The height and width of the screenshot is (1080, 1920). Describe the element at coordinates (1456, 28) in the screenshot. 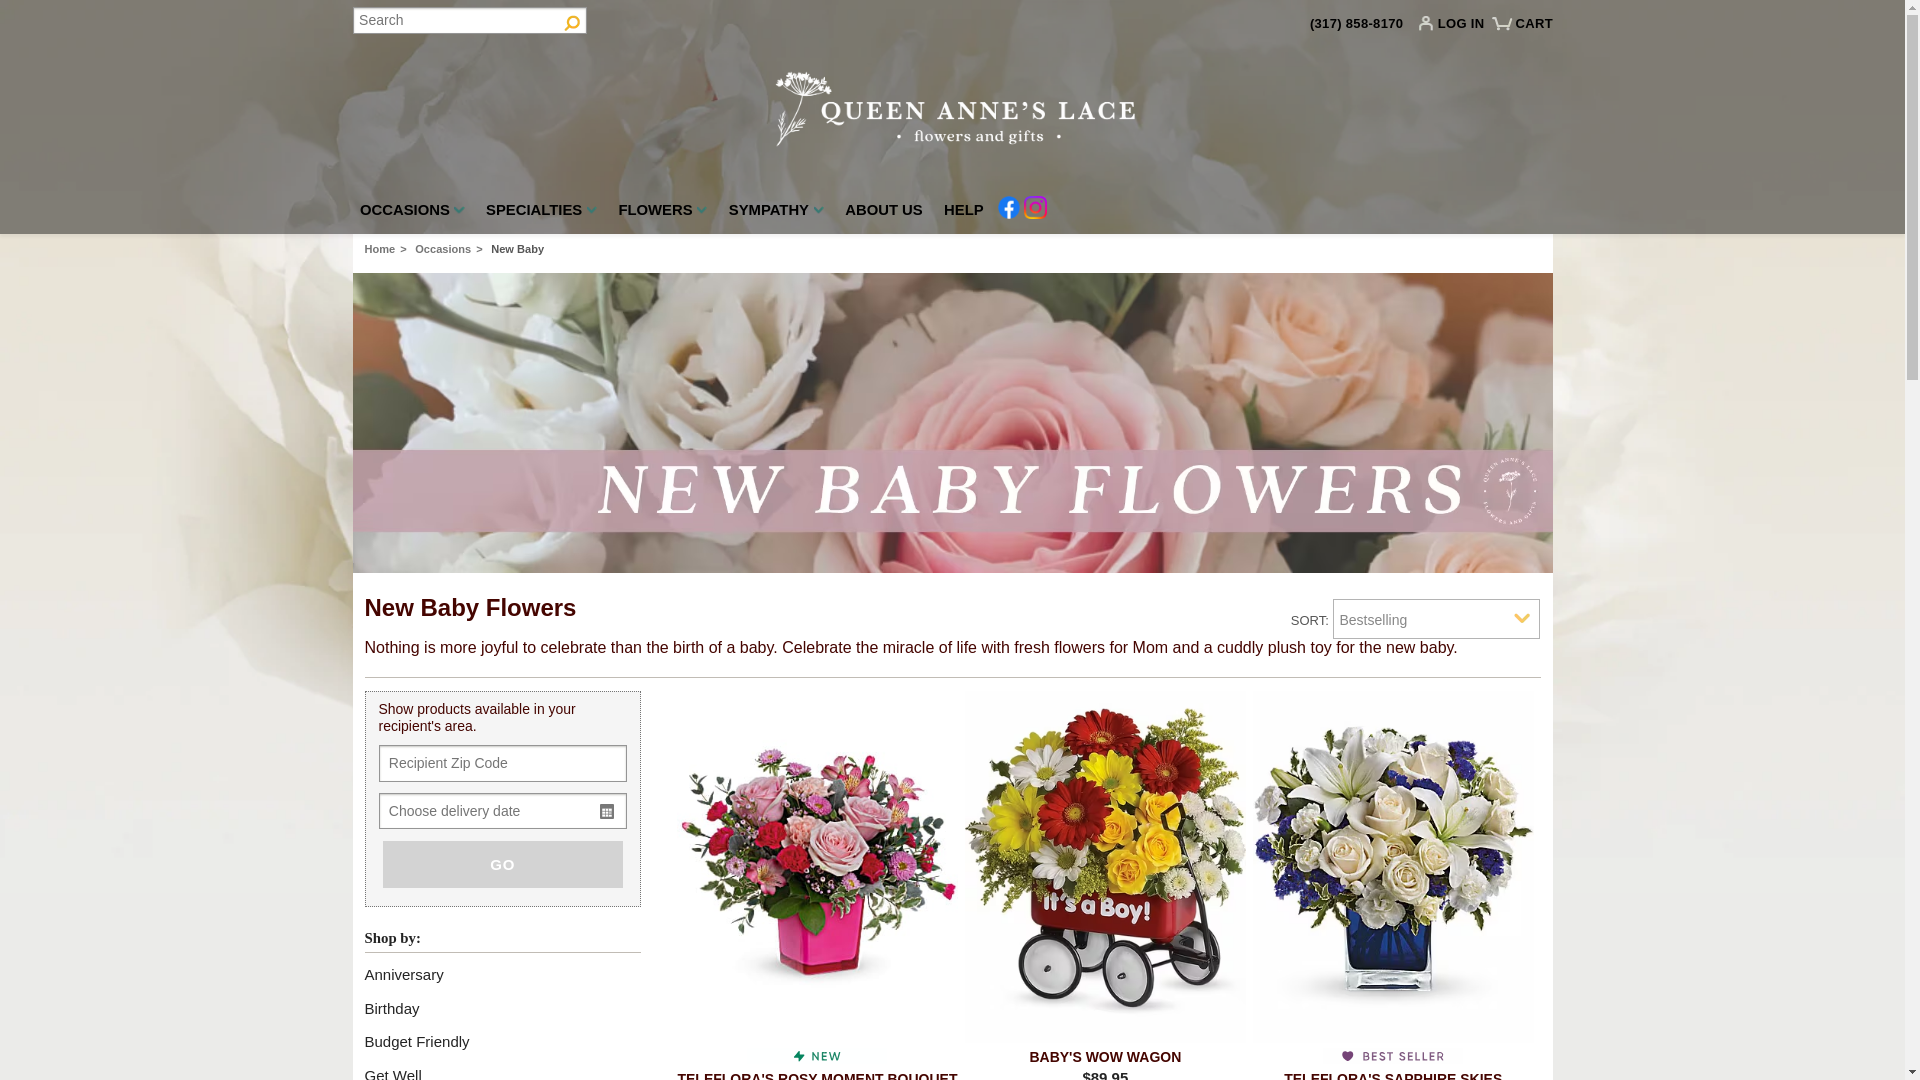

I see `LOG IN` at that location.